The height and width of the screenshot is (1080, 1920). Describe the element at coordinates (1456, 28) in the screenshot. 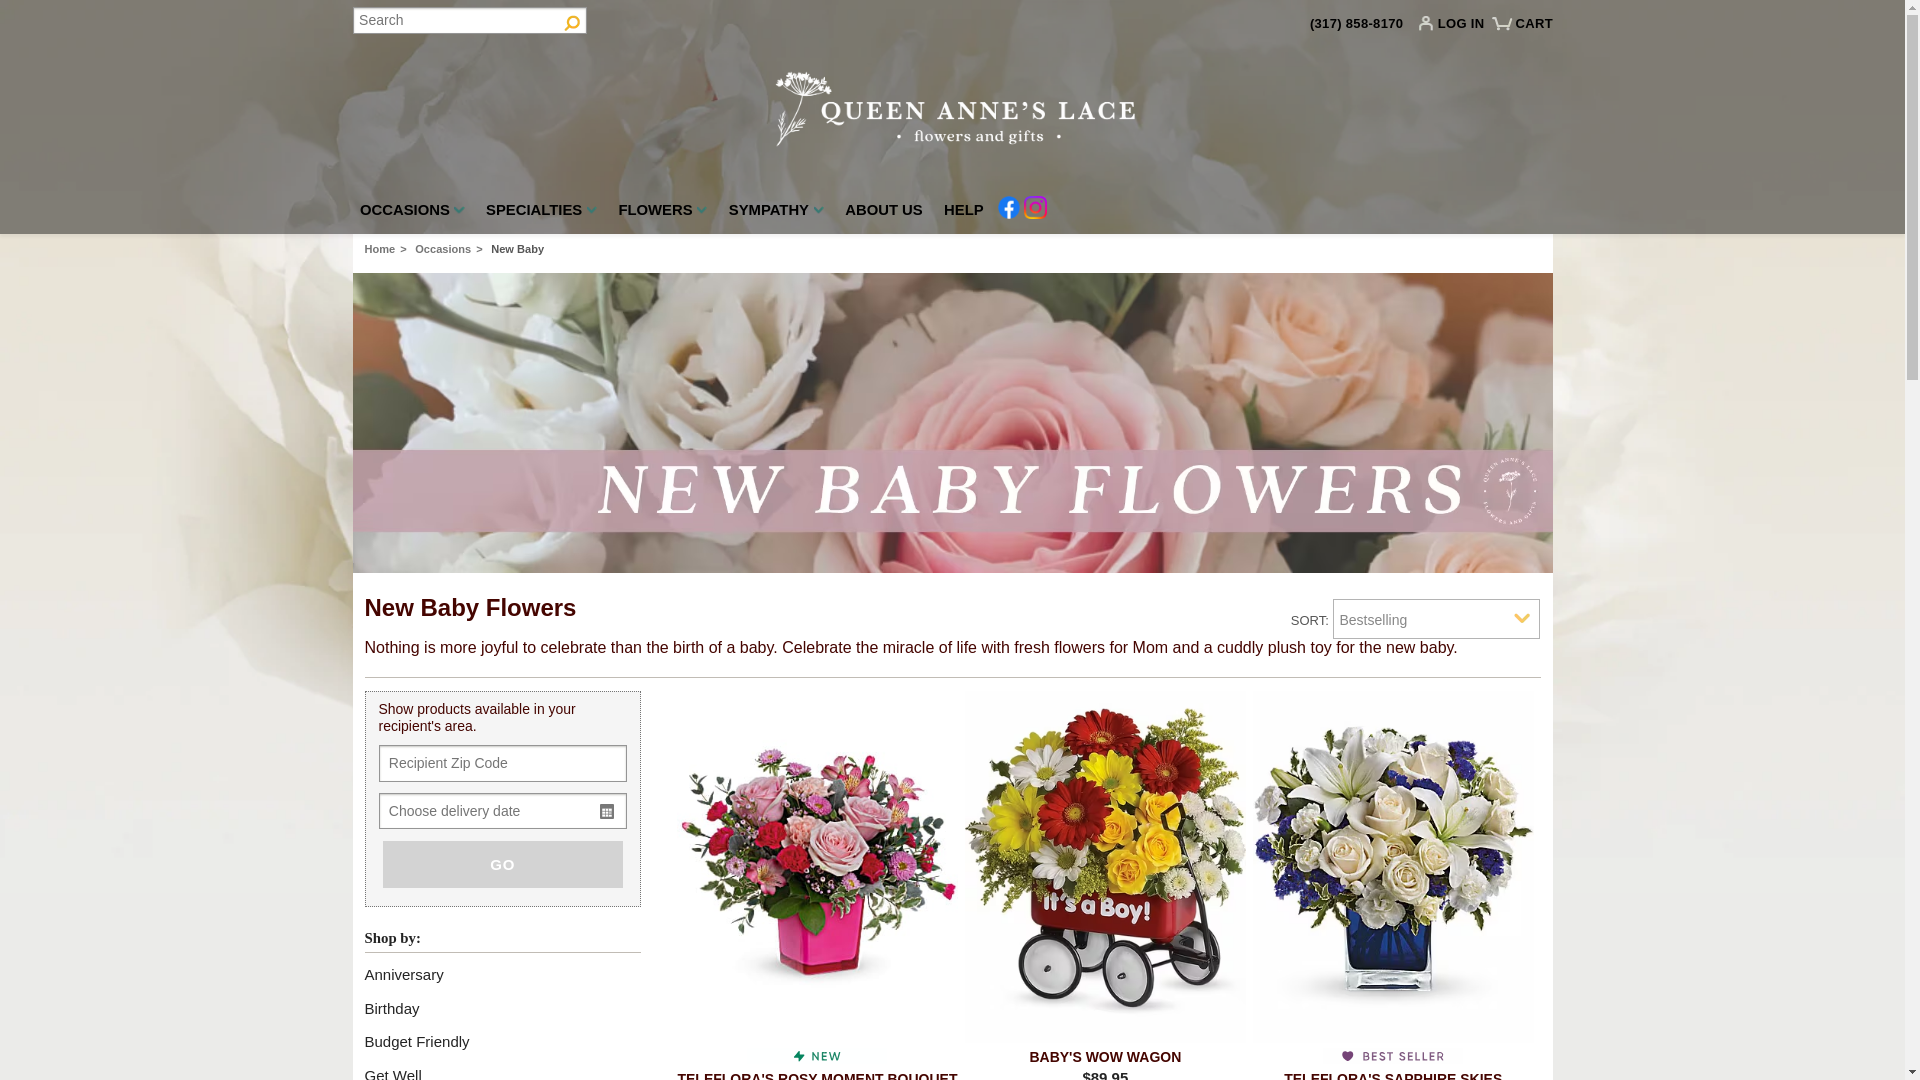

I see `LOG IN` at that location.